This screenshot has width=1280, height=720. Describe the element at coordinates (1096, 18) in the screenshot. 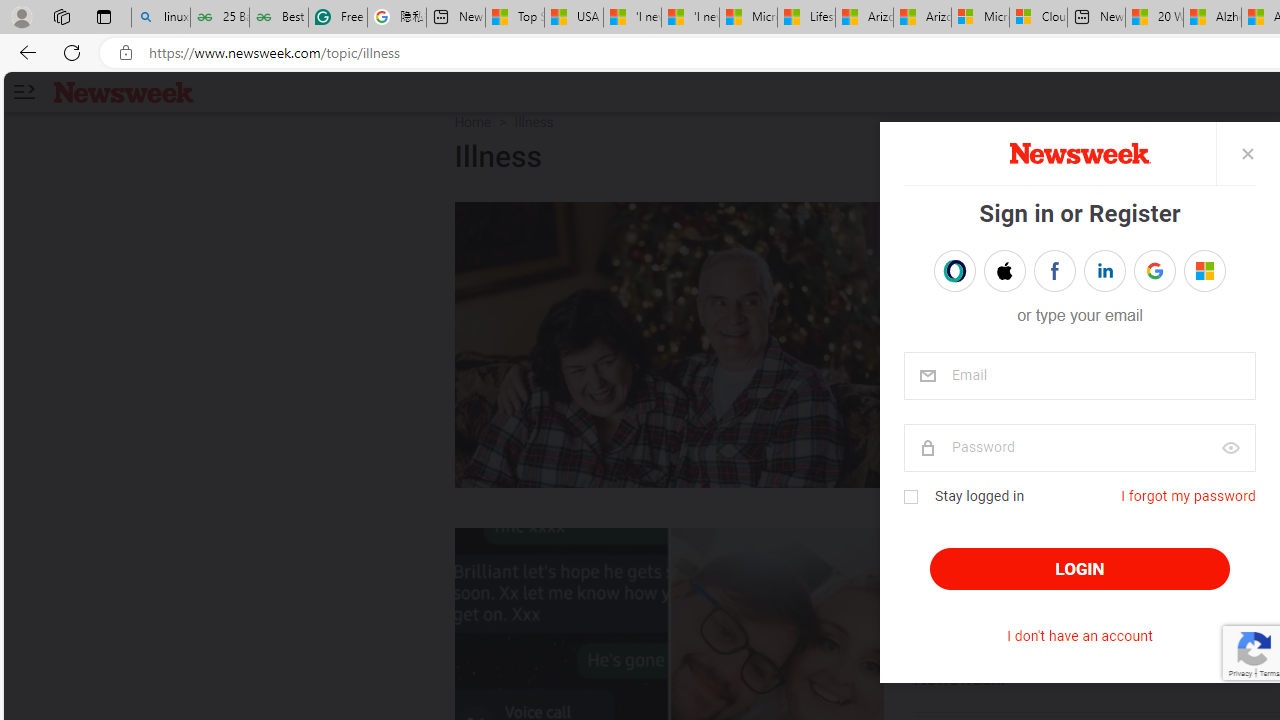

I see `New tab` at that location.